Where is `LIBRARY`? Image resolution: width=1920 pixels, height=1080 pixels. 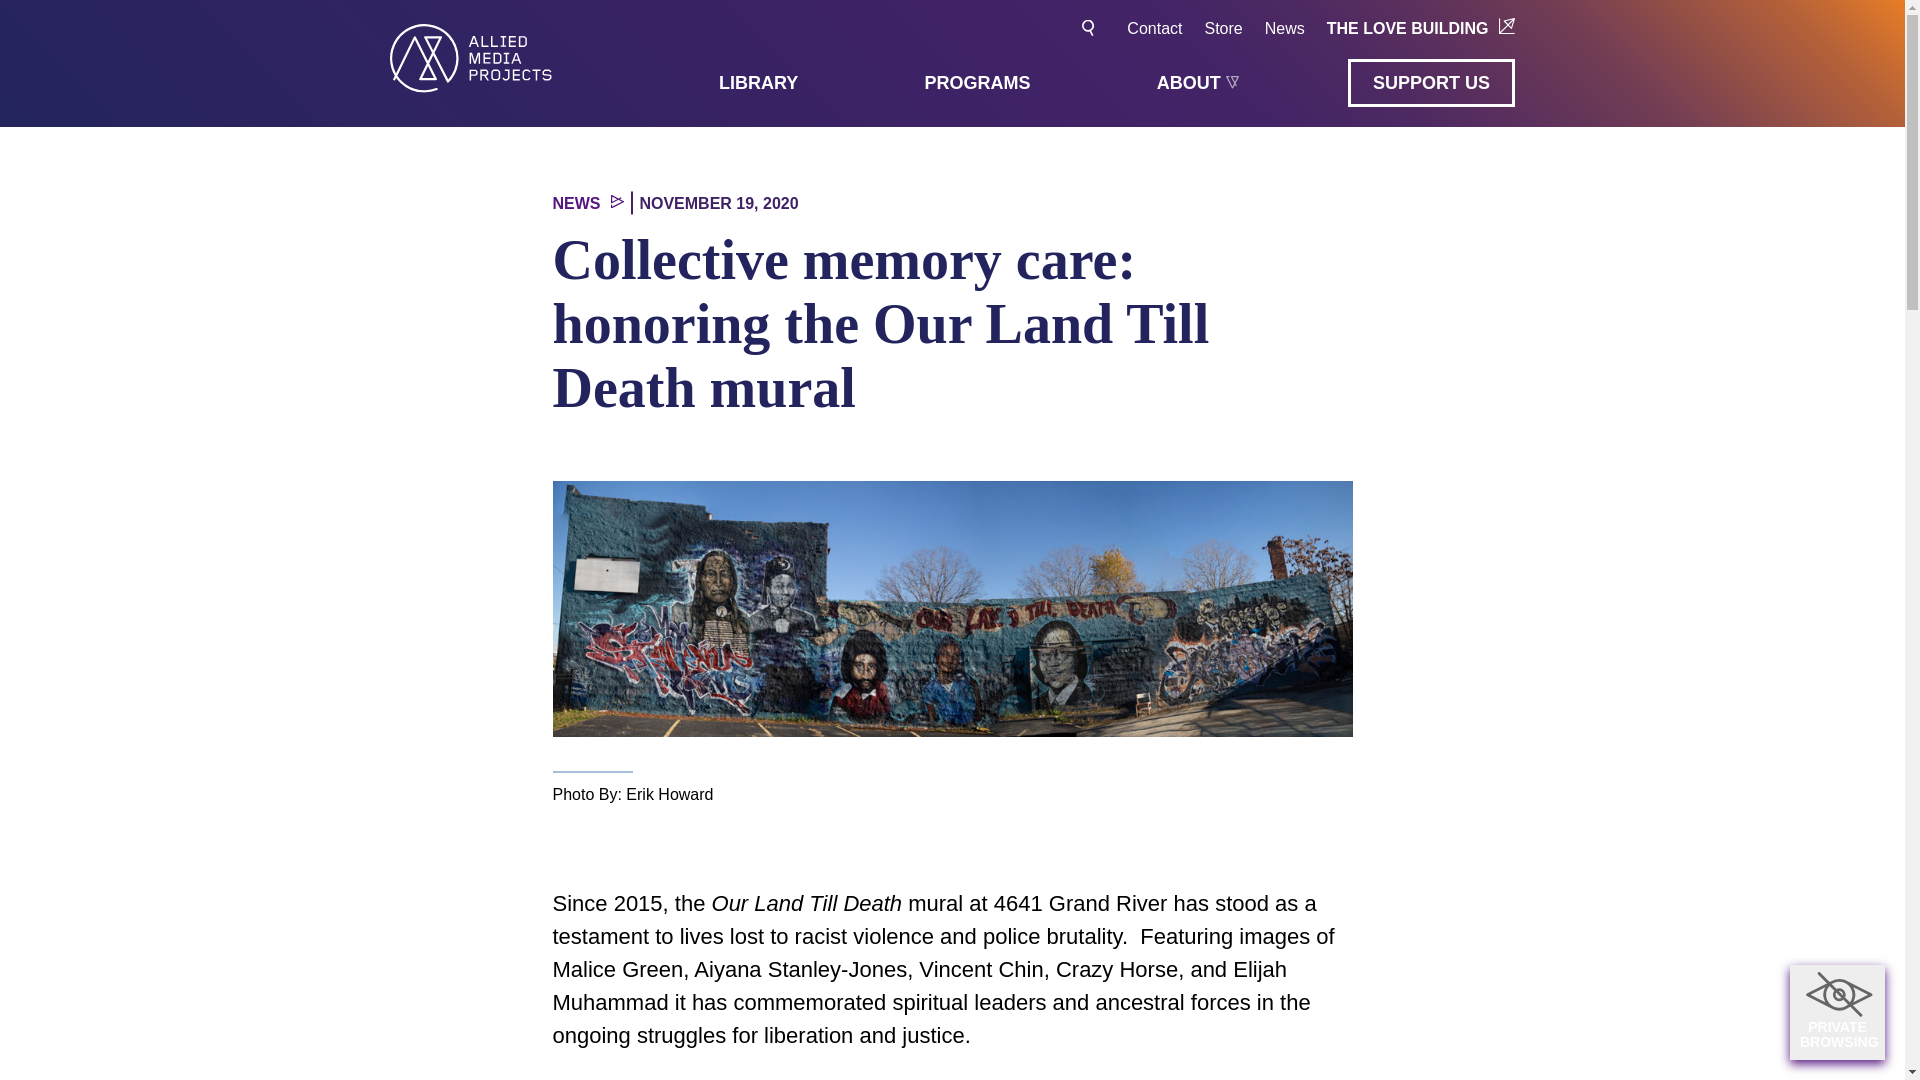
LIBRARY is located at coordinates (758, 82).